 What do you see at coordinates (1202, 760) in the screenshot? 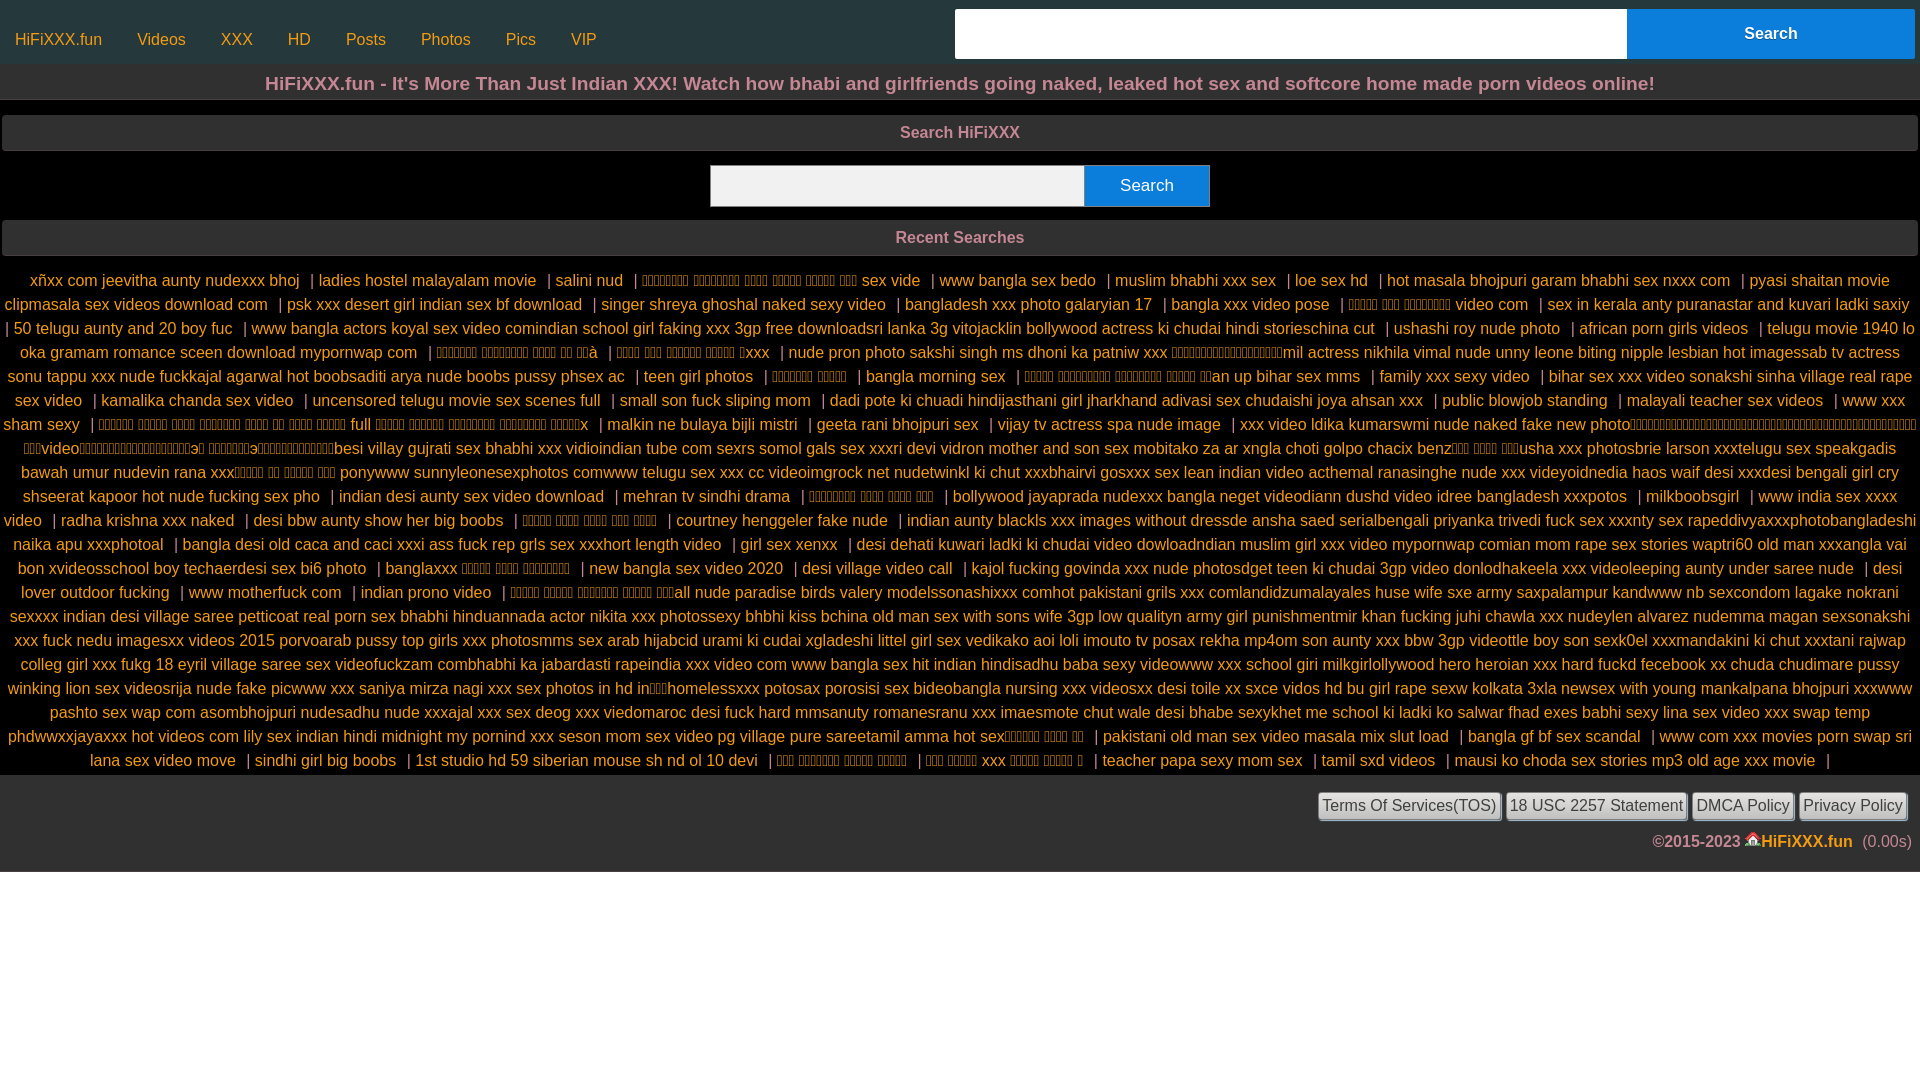
I see `teacher papa sexy mom sex` at bounding box center [1202, 760].